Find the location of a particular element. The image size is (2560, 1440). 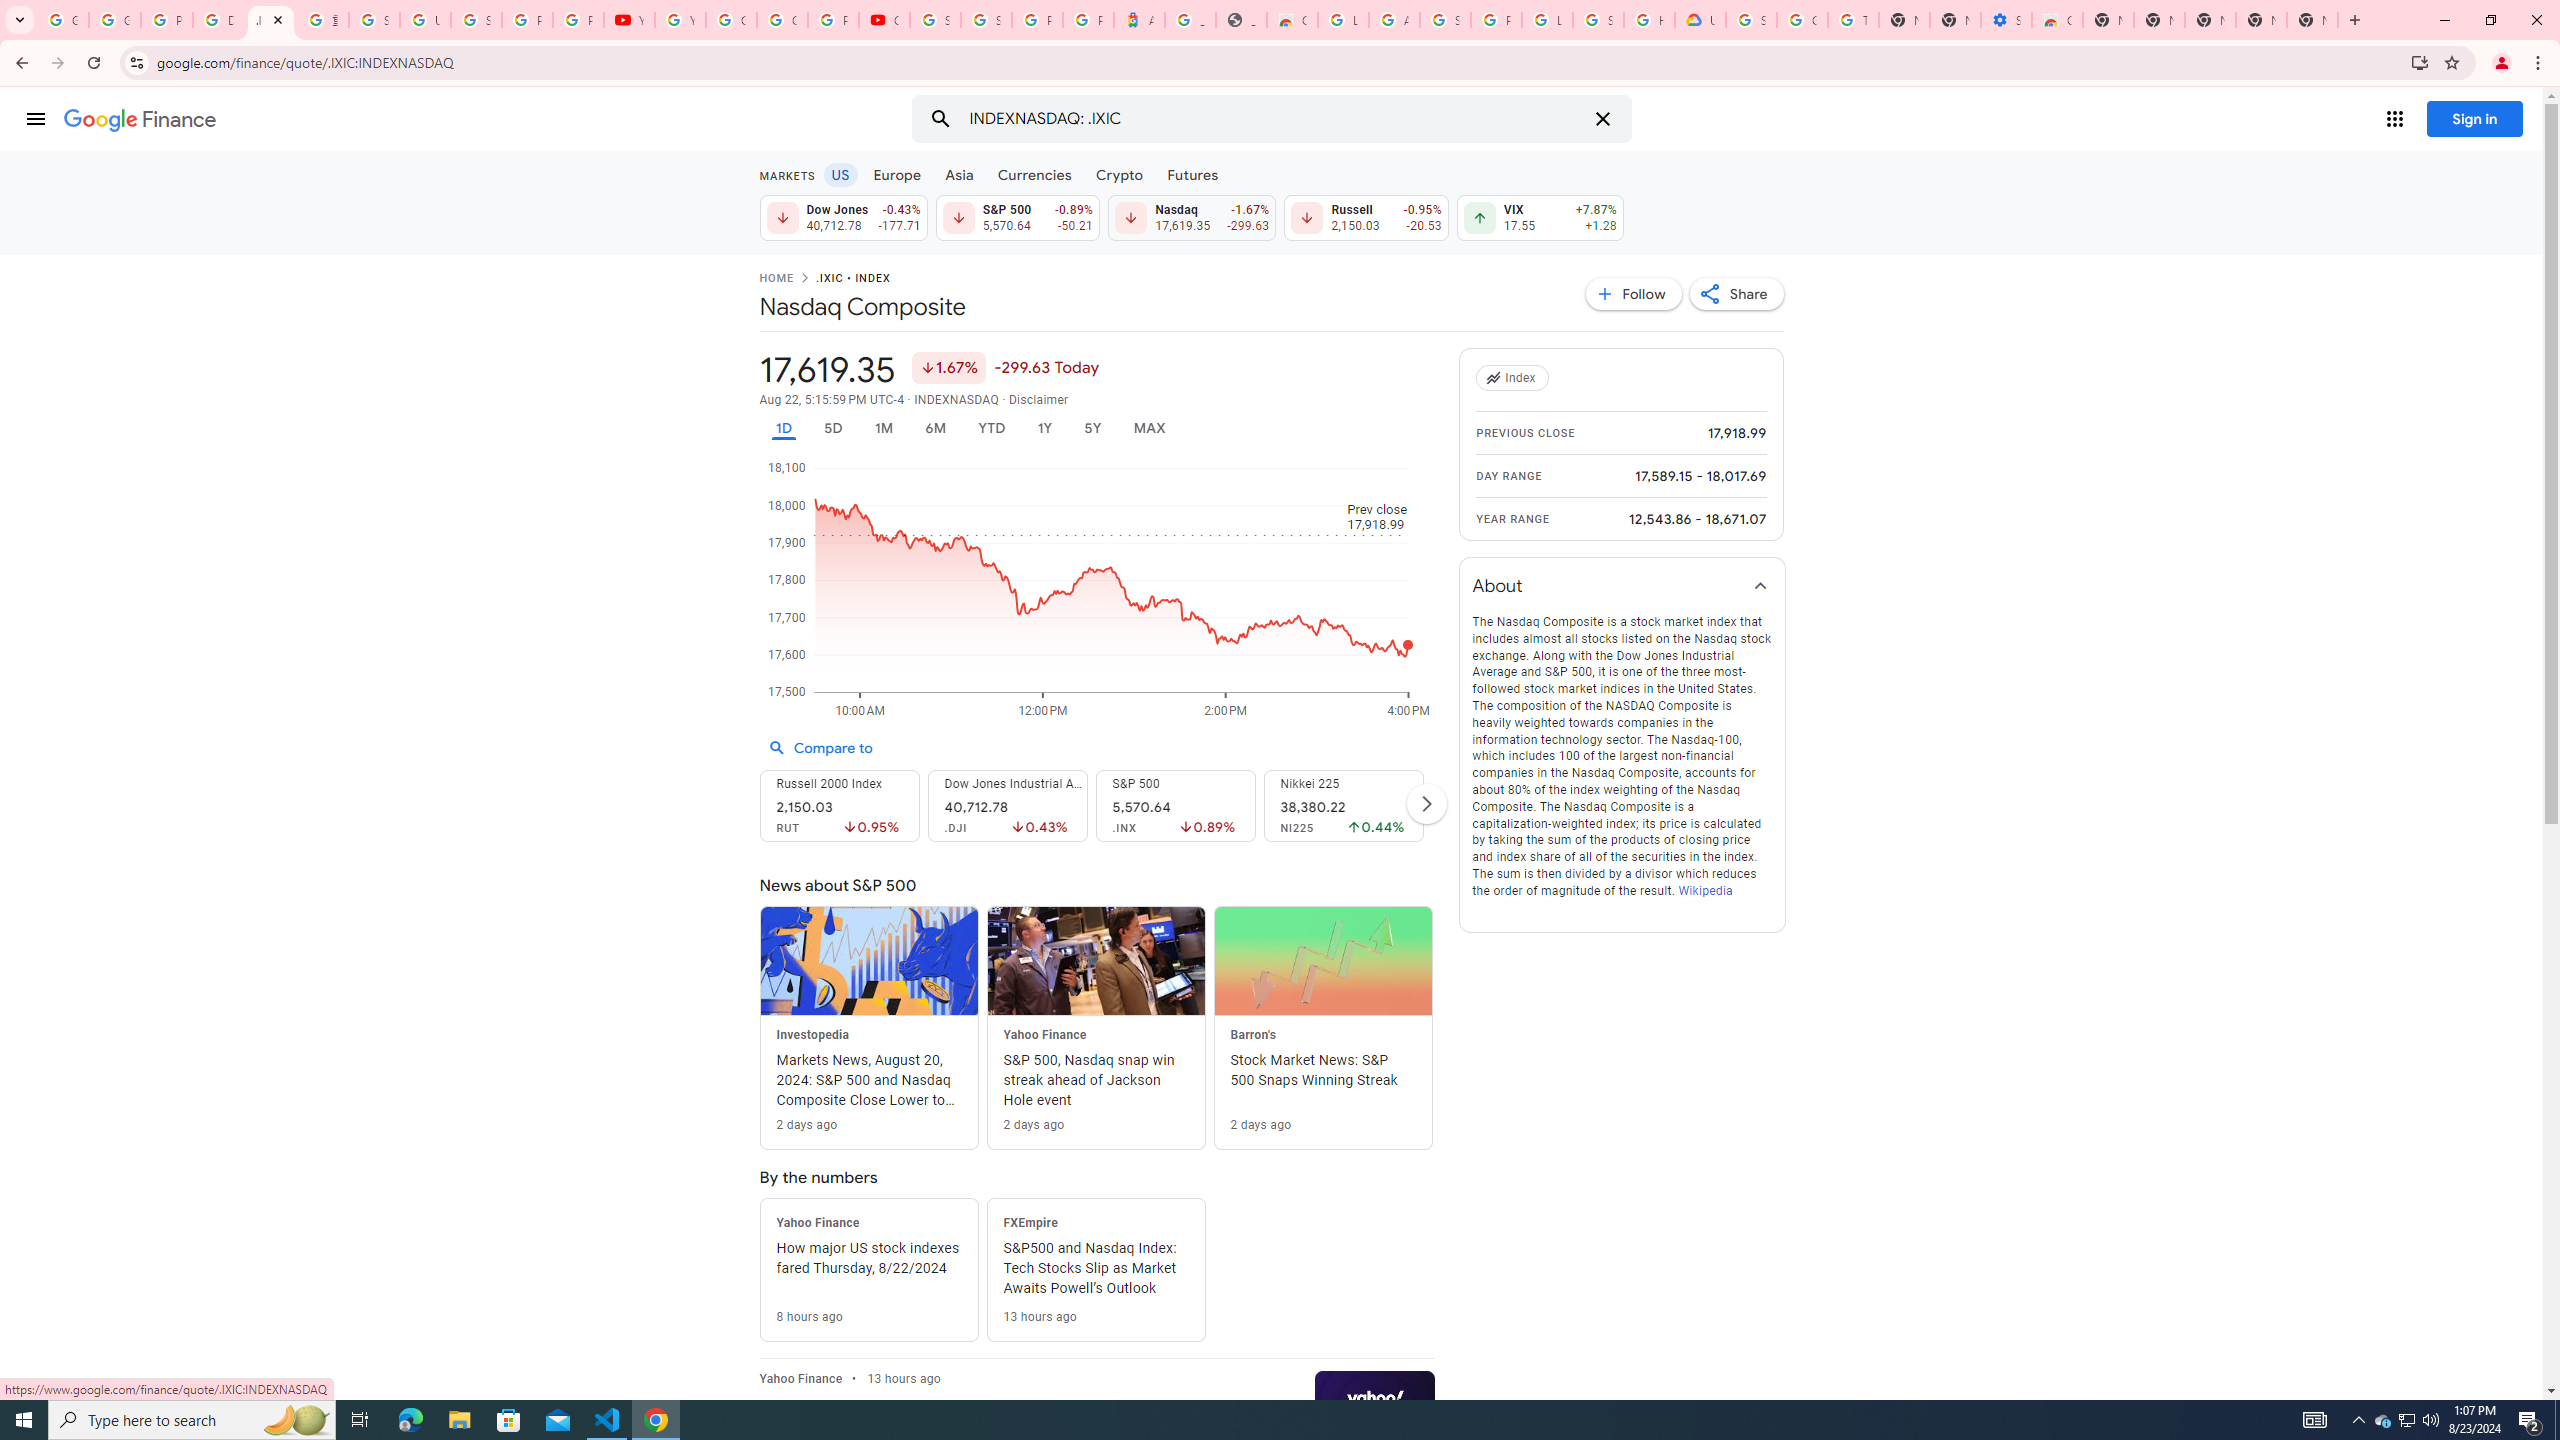

Chrome Web Store - Household is located at coordinates (1291, 20).